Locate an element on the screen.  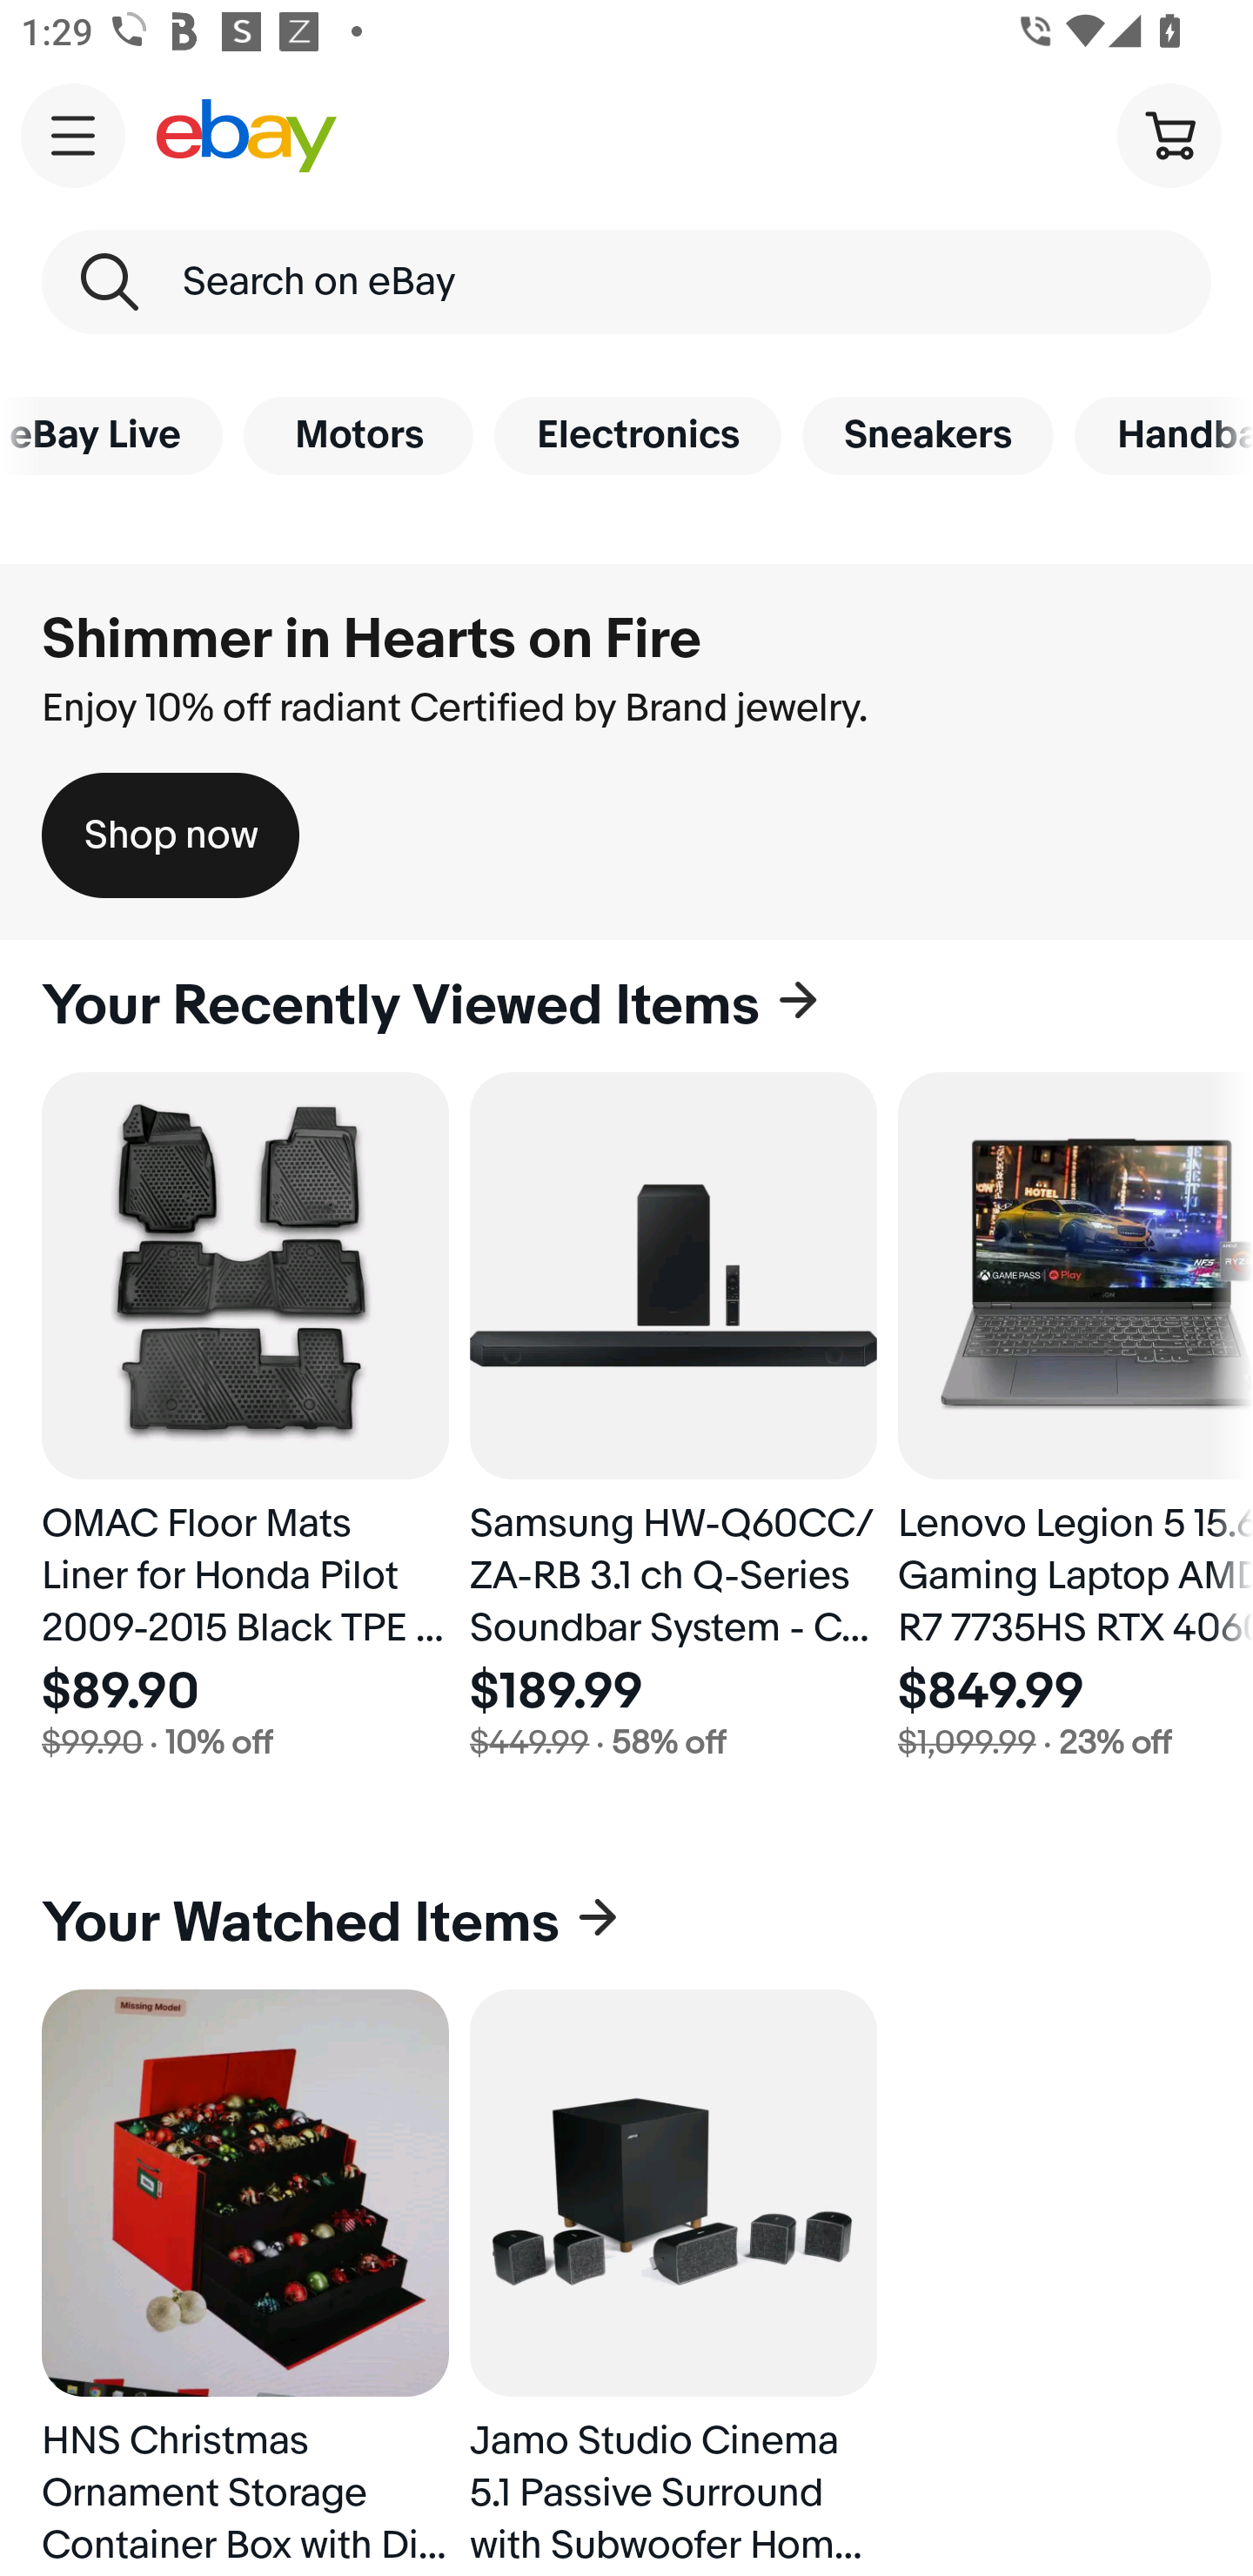
Cart button shopping cart is located at coordinates (1169, 134).